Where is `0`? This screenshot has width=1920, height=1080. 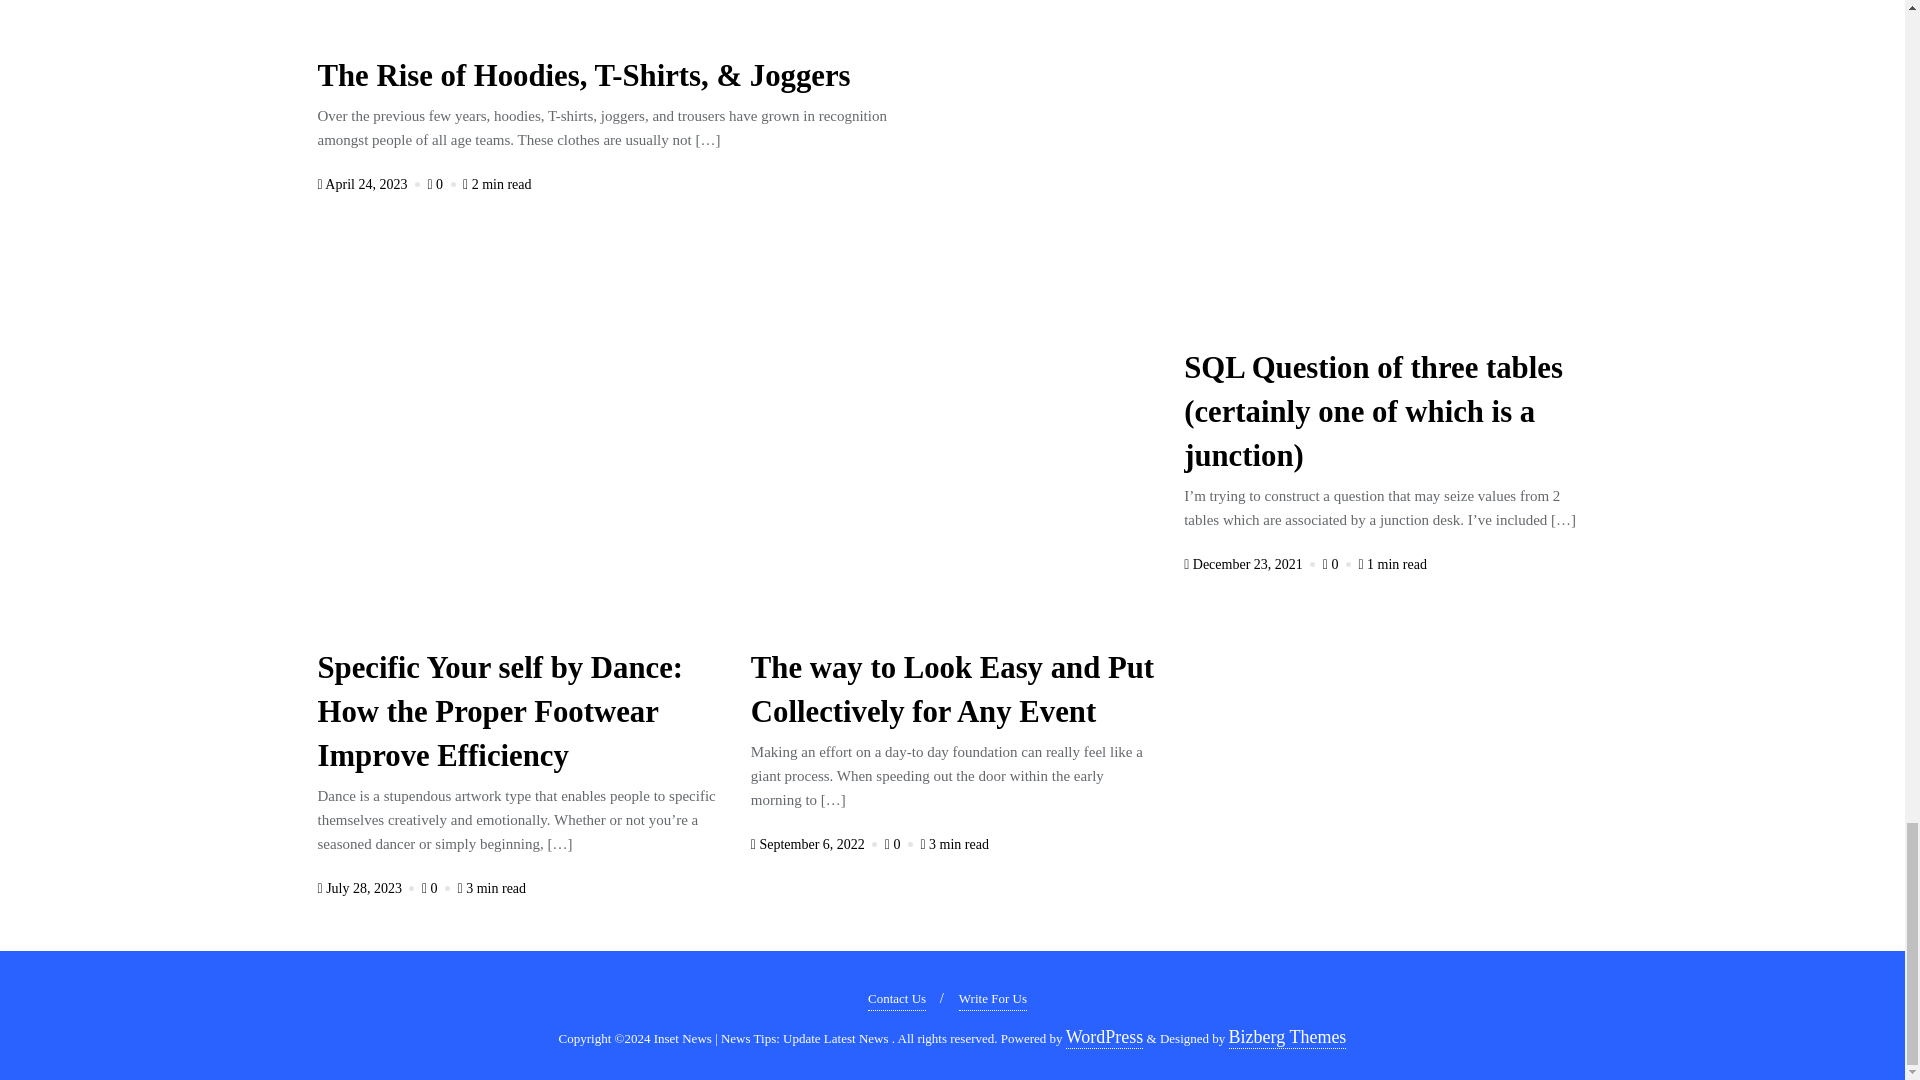
0 is located at coordinates (901, 844).